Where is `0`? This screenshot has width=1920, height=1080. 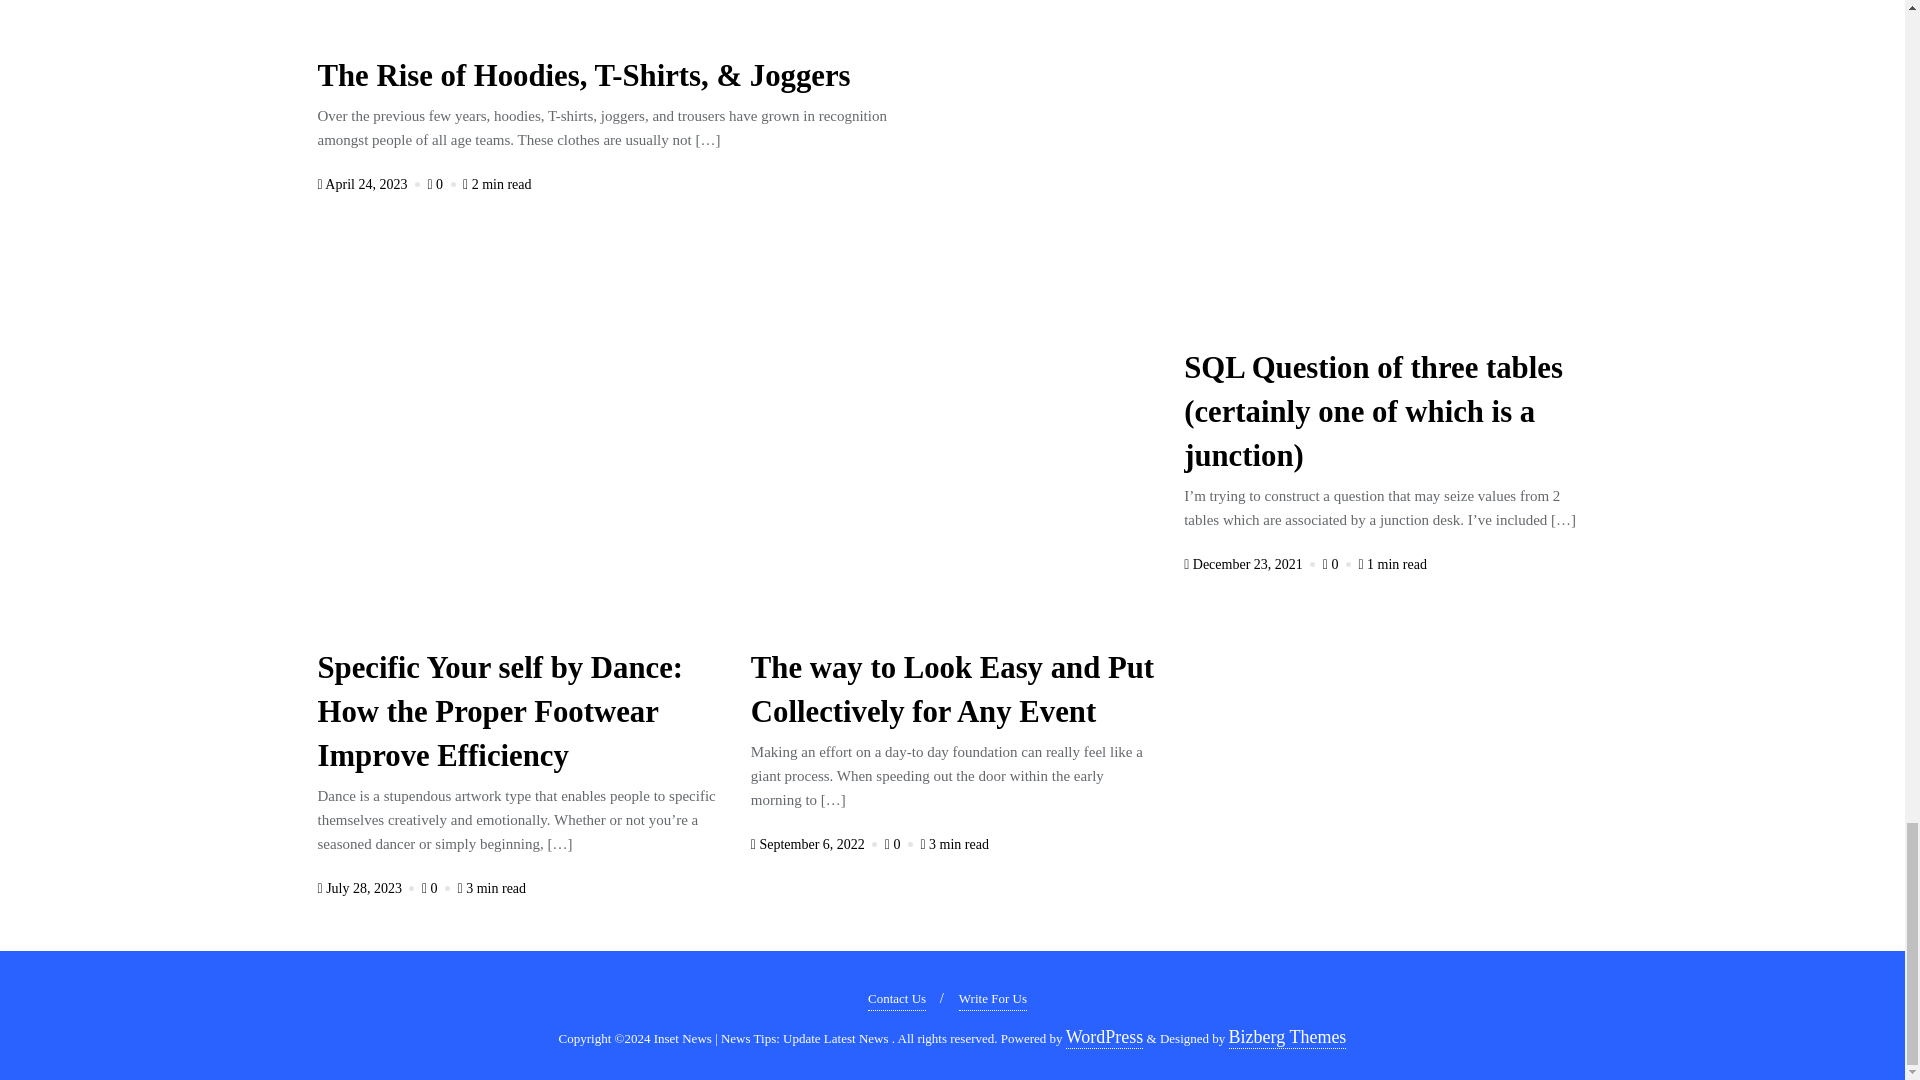
0 is located at coordinates (901, 844).